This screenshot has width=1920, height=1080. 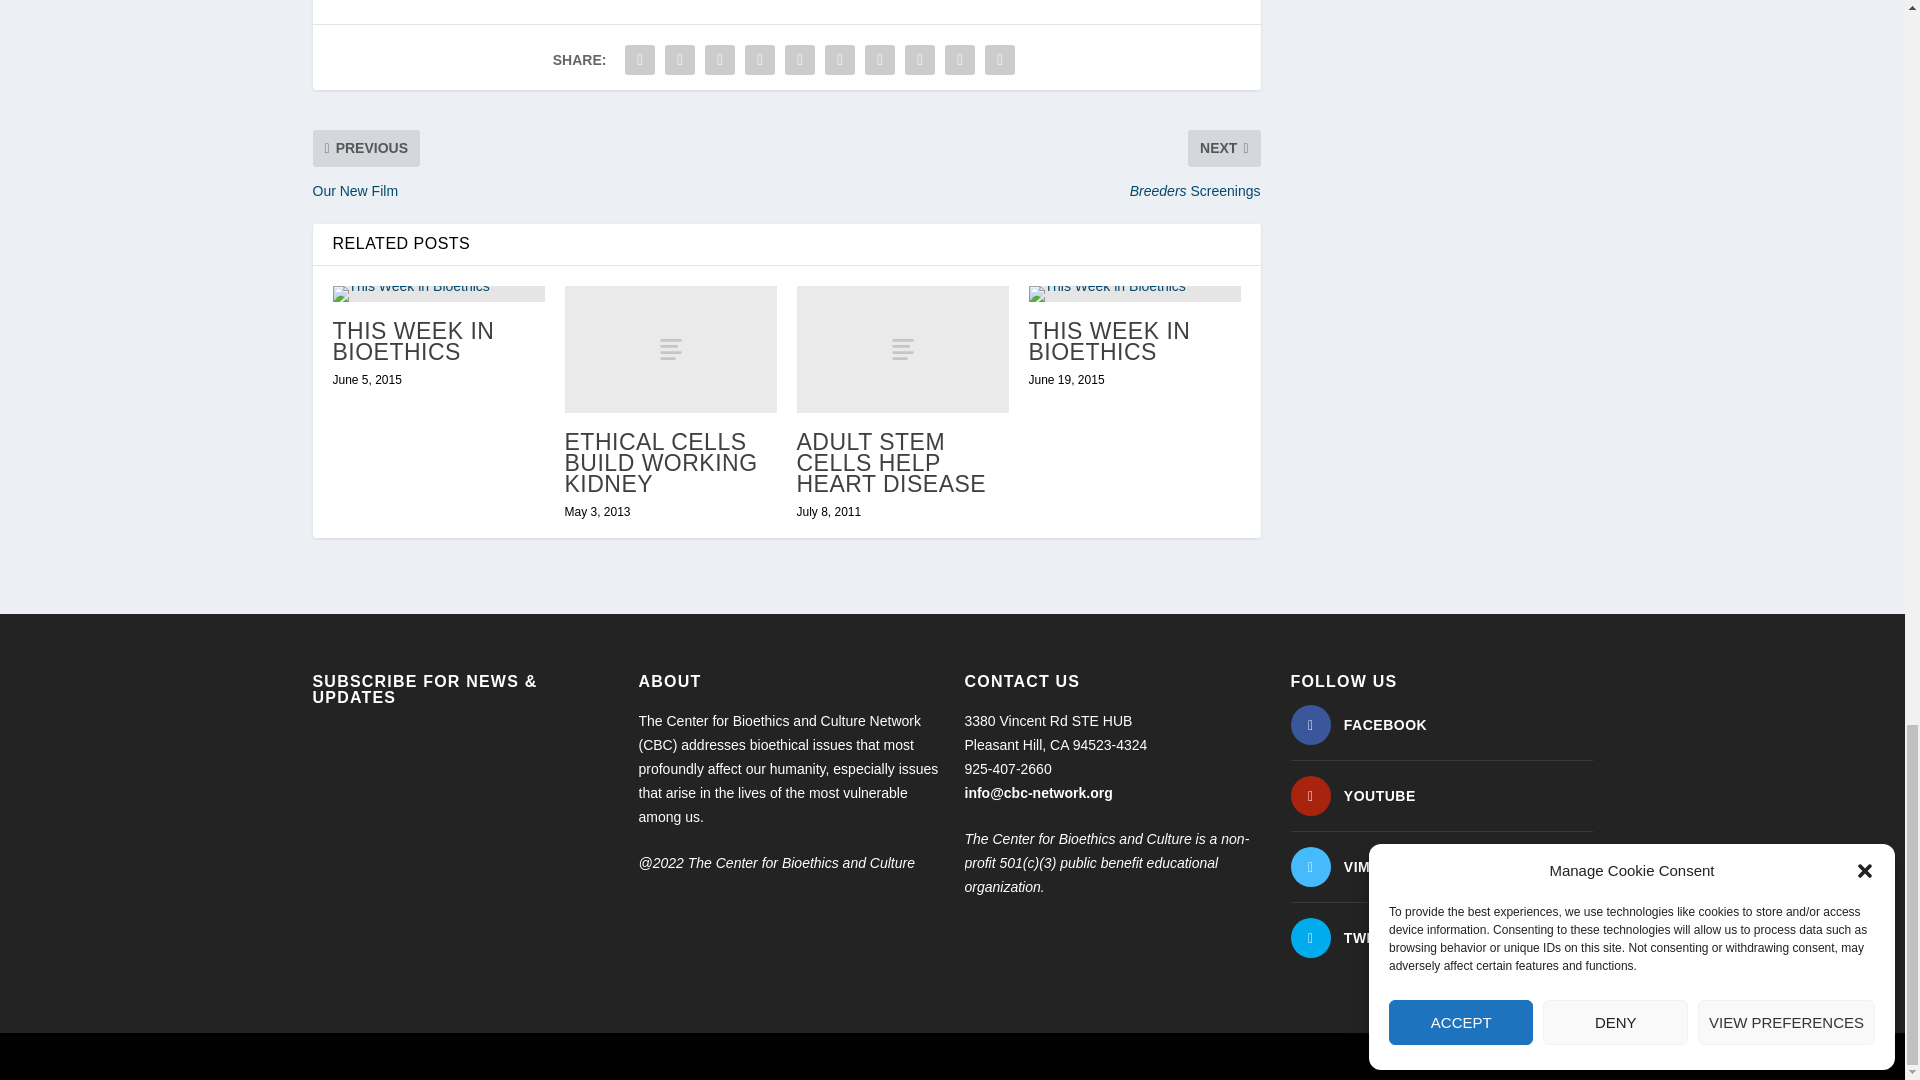 I want to click on Adult Stem Cells Help Heart Disease, so click(x=902, y=349).